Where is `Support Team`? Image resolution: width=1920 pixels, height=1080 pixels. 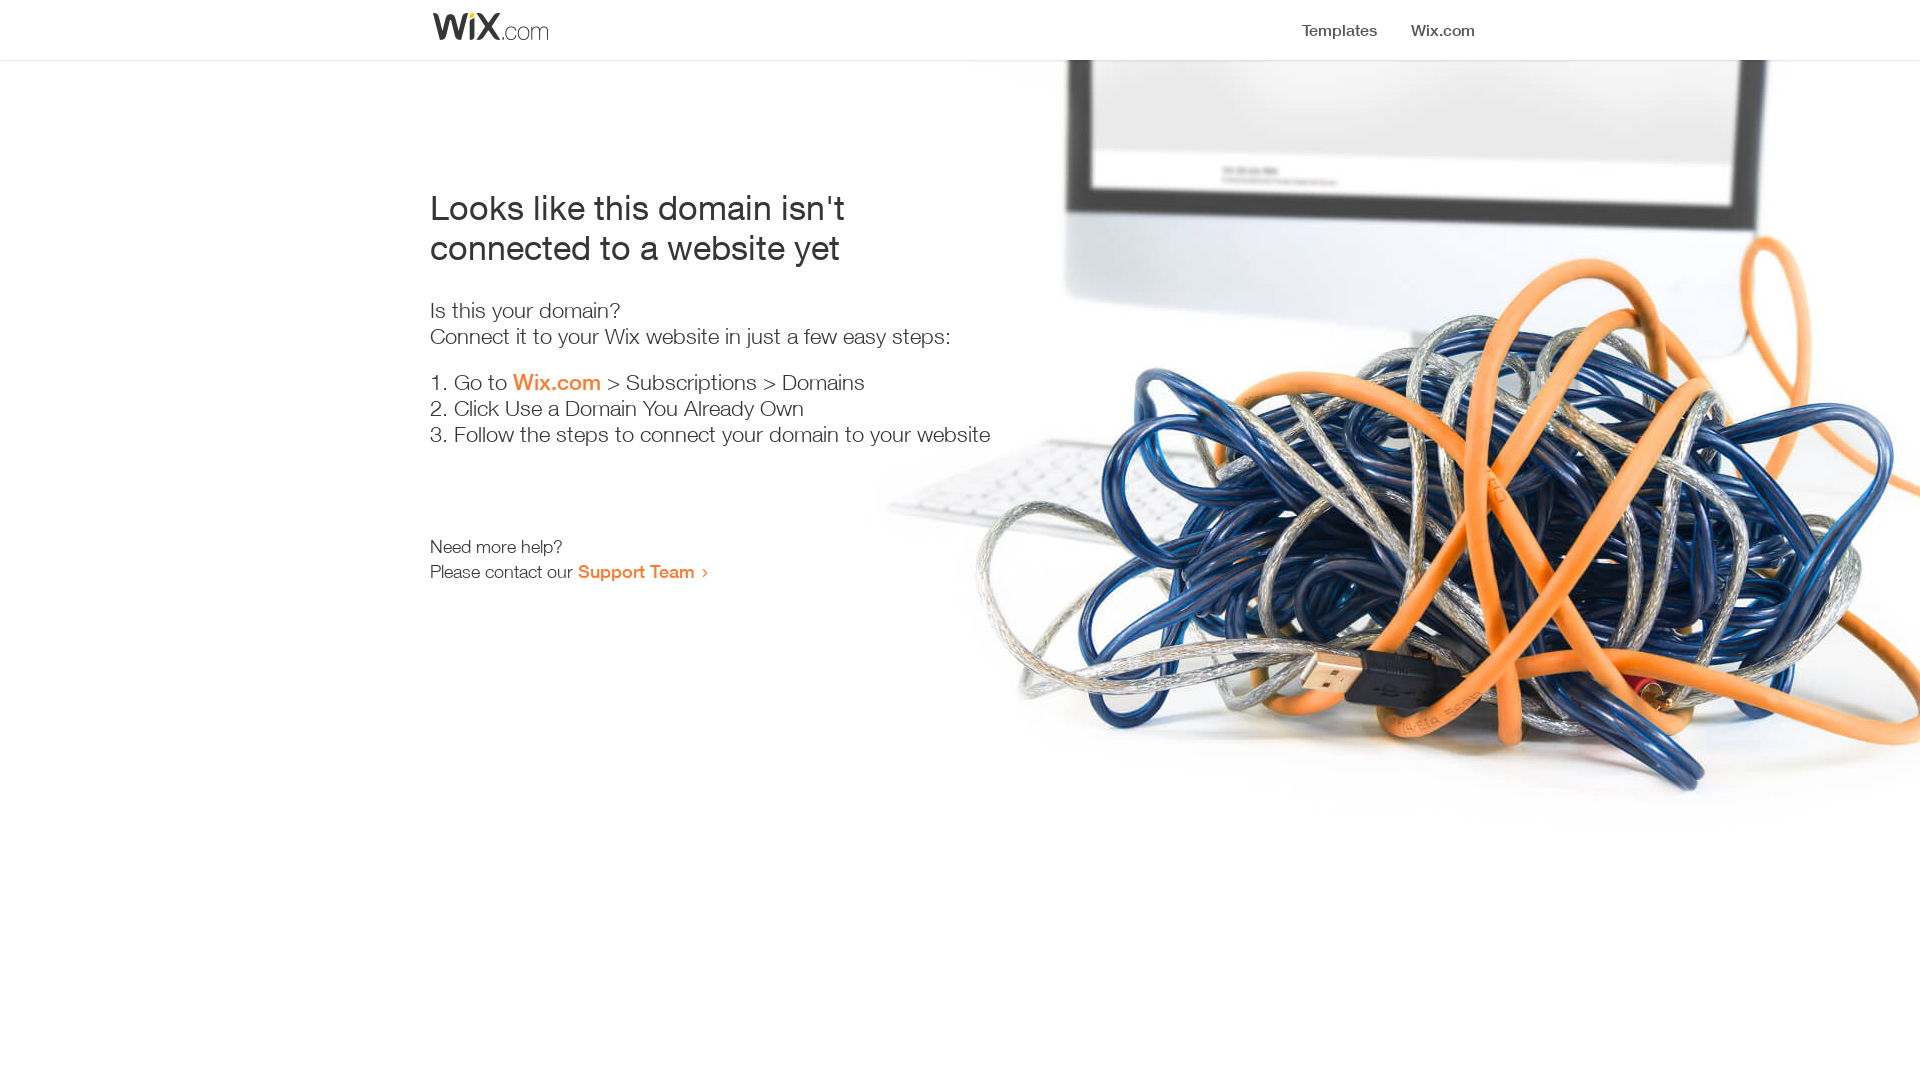 Support Team is located at coordinates (636, 571).